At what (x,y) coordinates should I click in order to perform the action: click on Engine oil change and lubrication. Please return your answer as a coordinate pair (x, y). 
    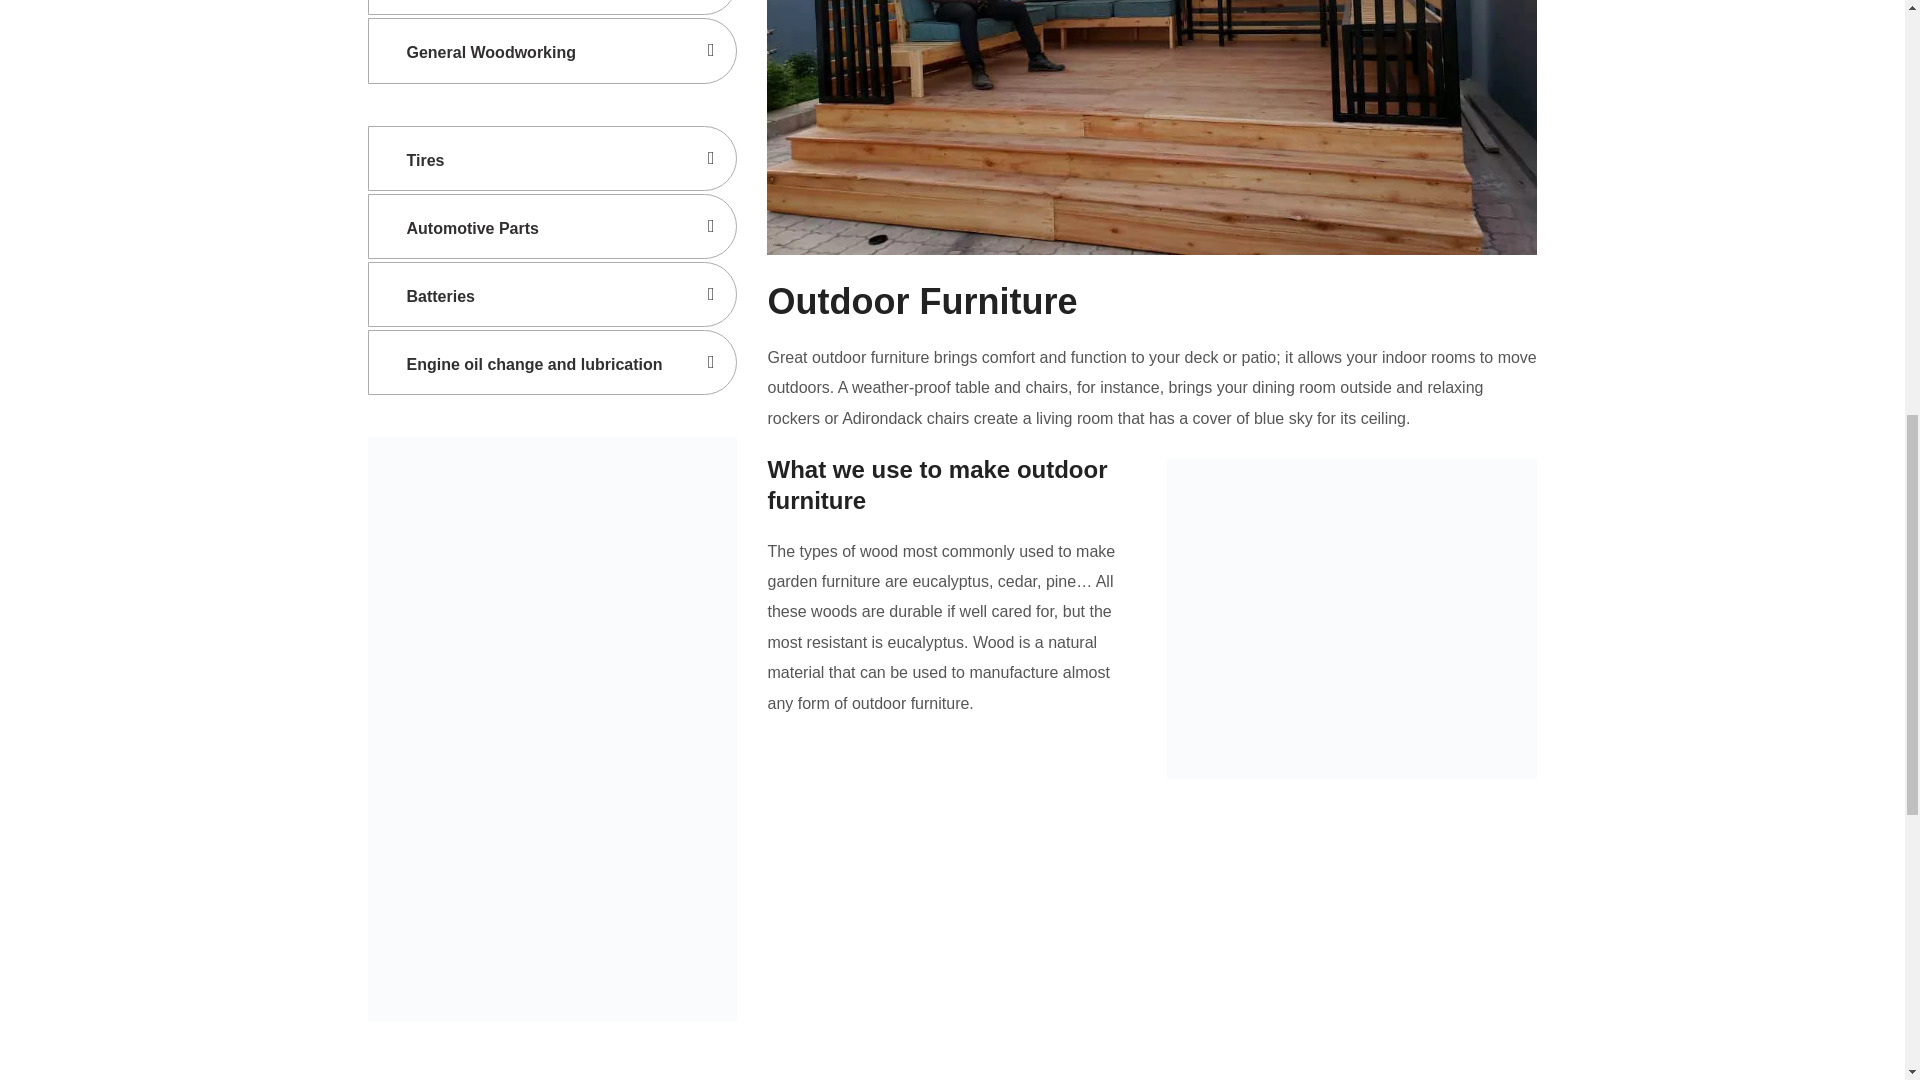
    Looking at the image, I should click on (552, 362).